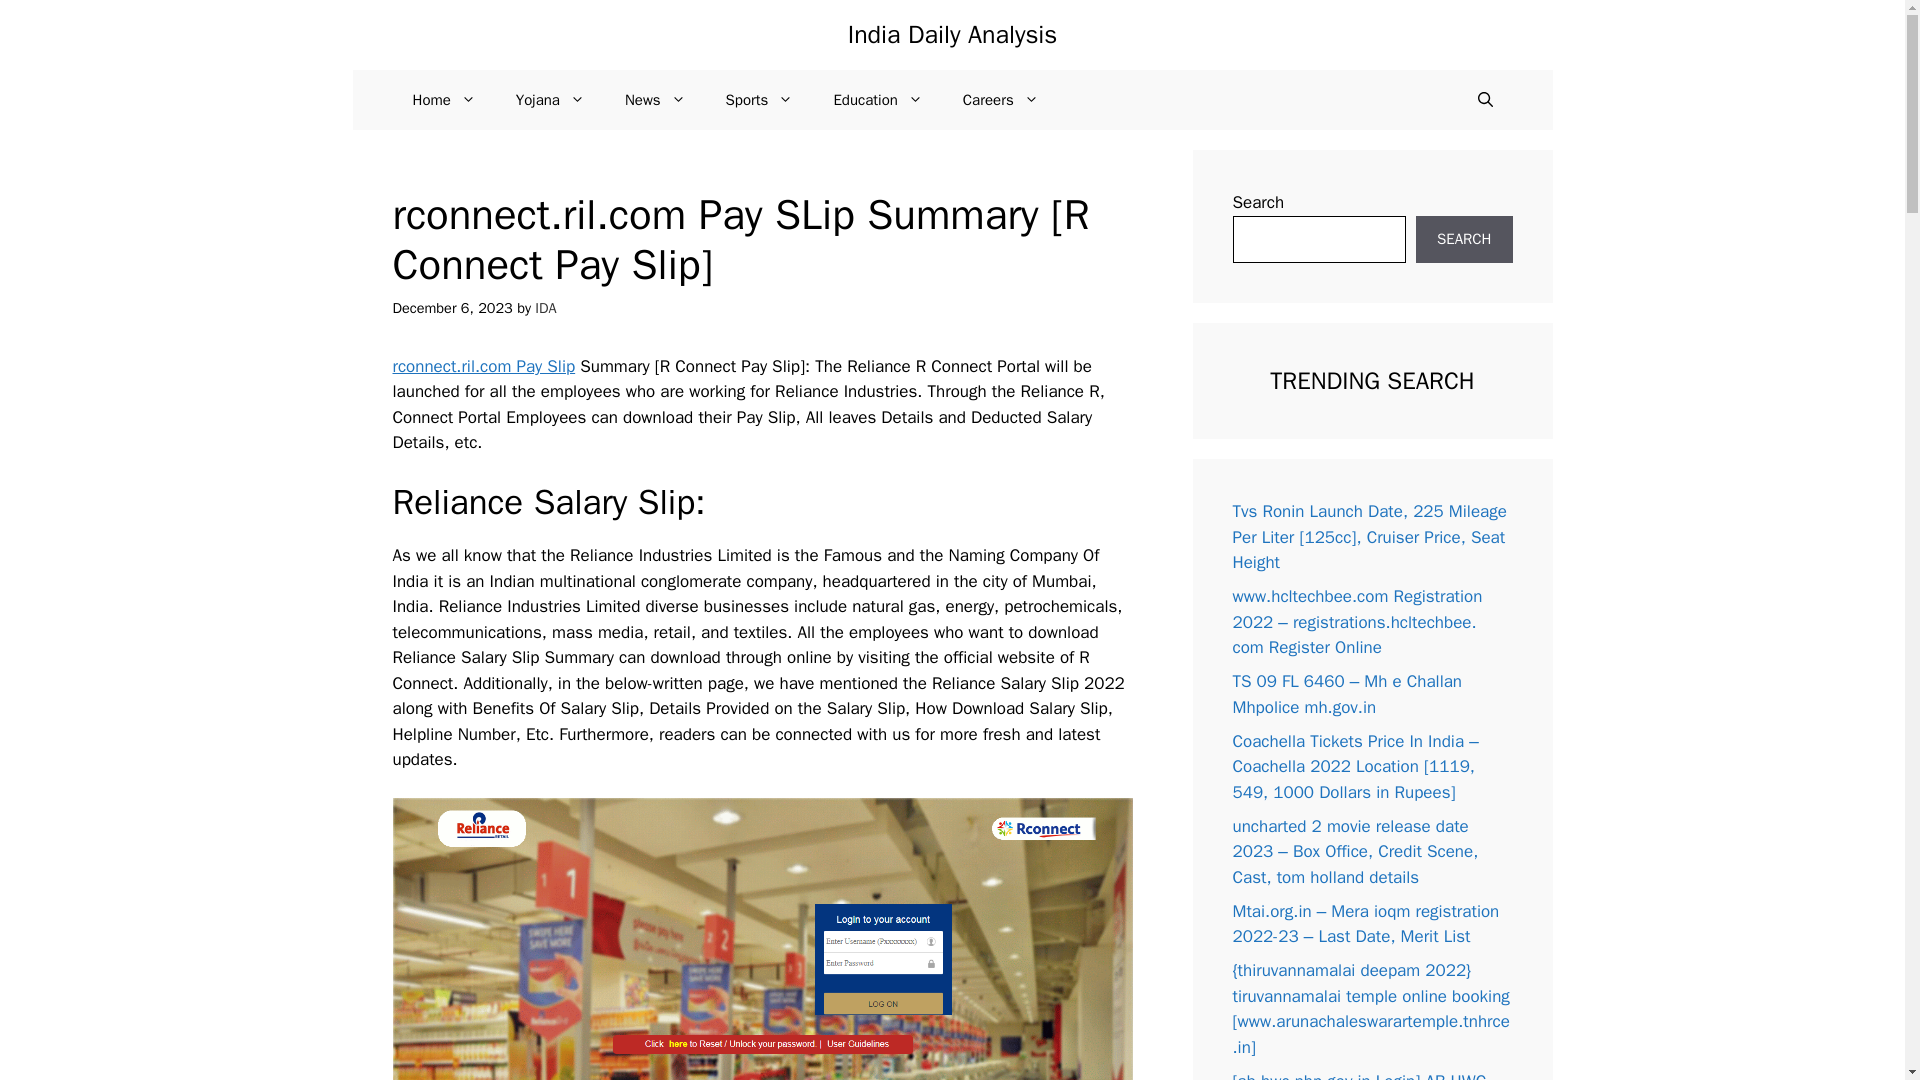 Image resolution: width=1920 pixels, height=1080 pixels. I want to click on Education, so click(877, 100).